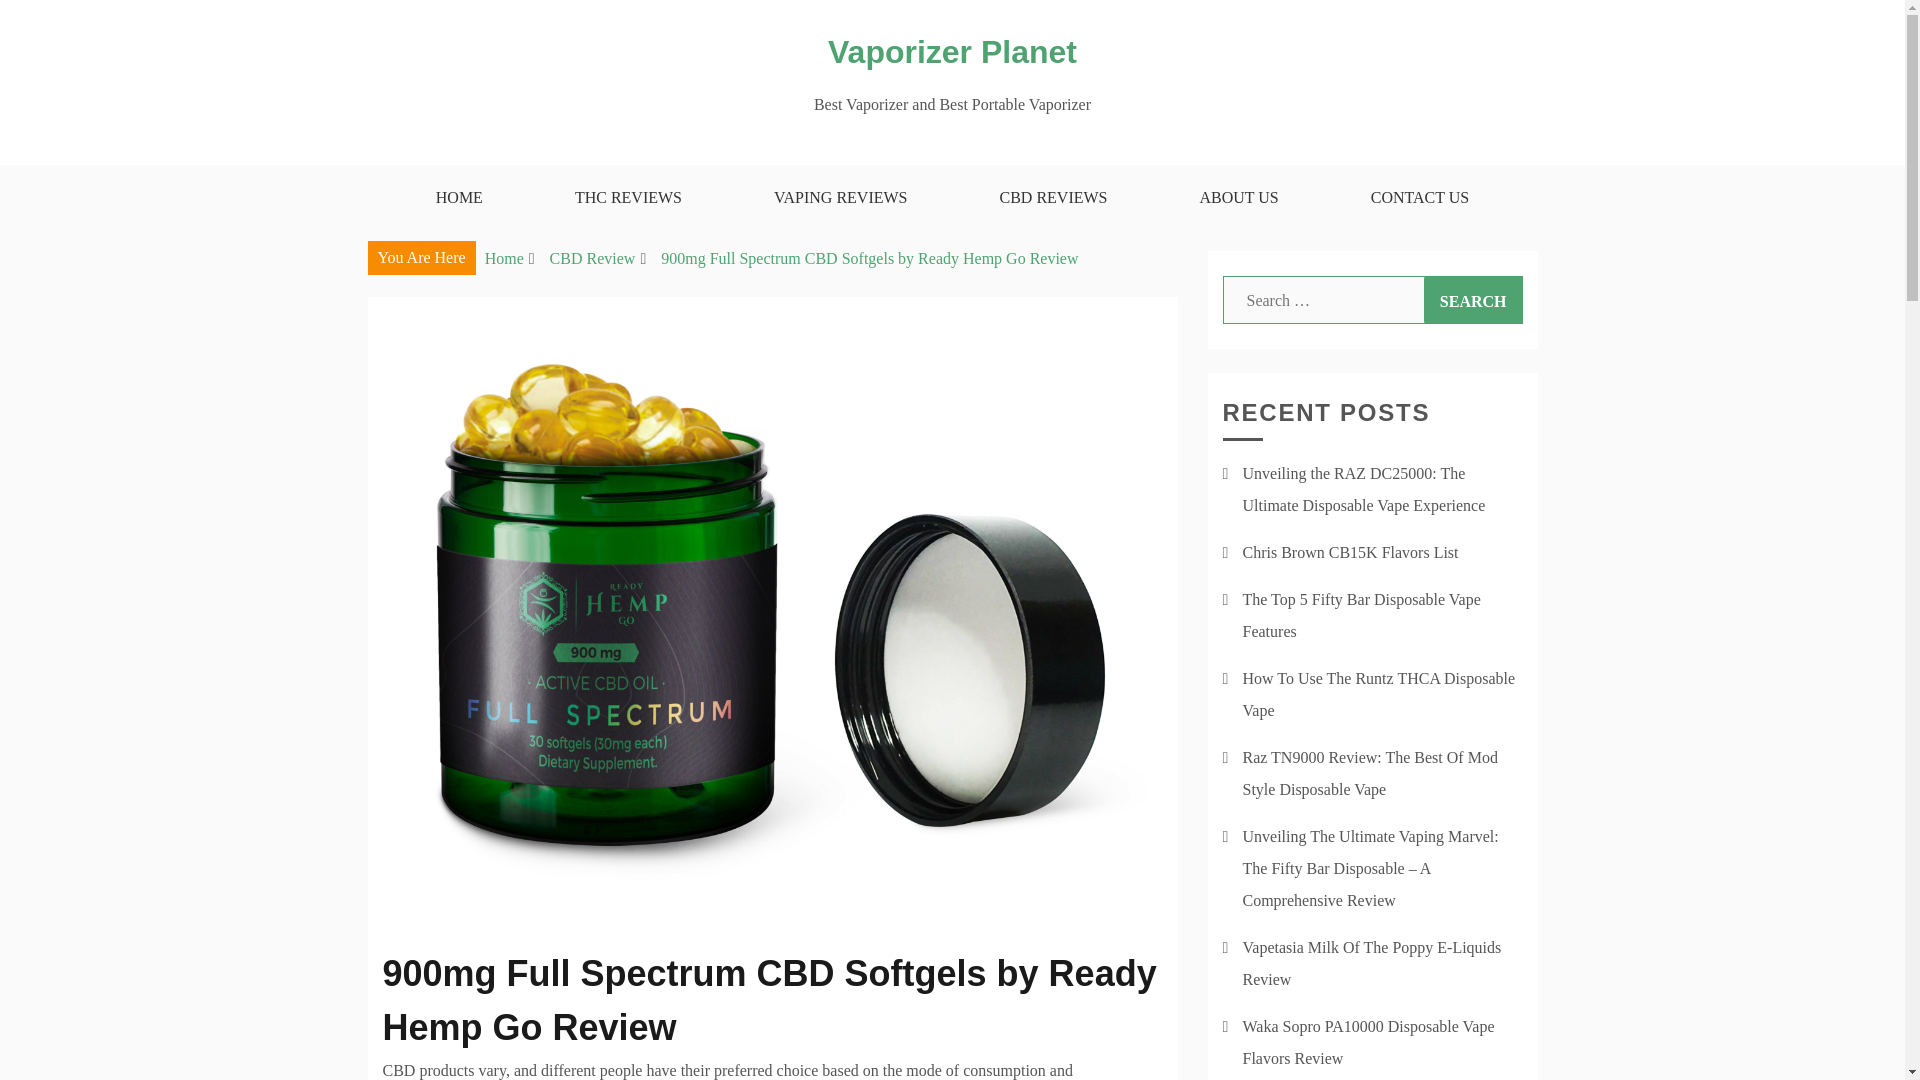 This screenshot has width=1920, height=1080. I want to click on Search, so click(1473, 300).